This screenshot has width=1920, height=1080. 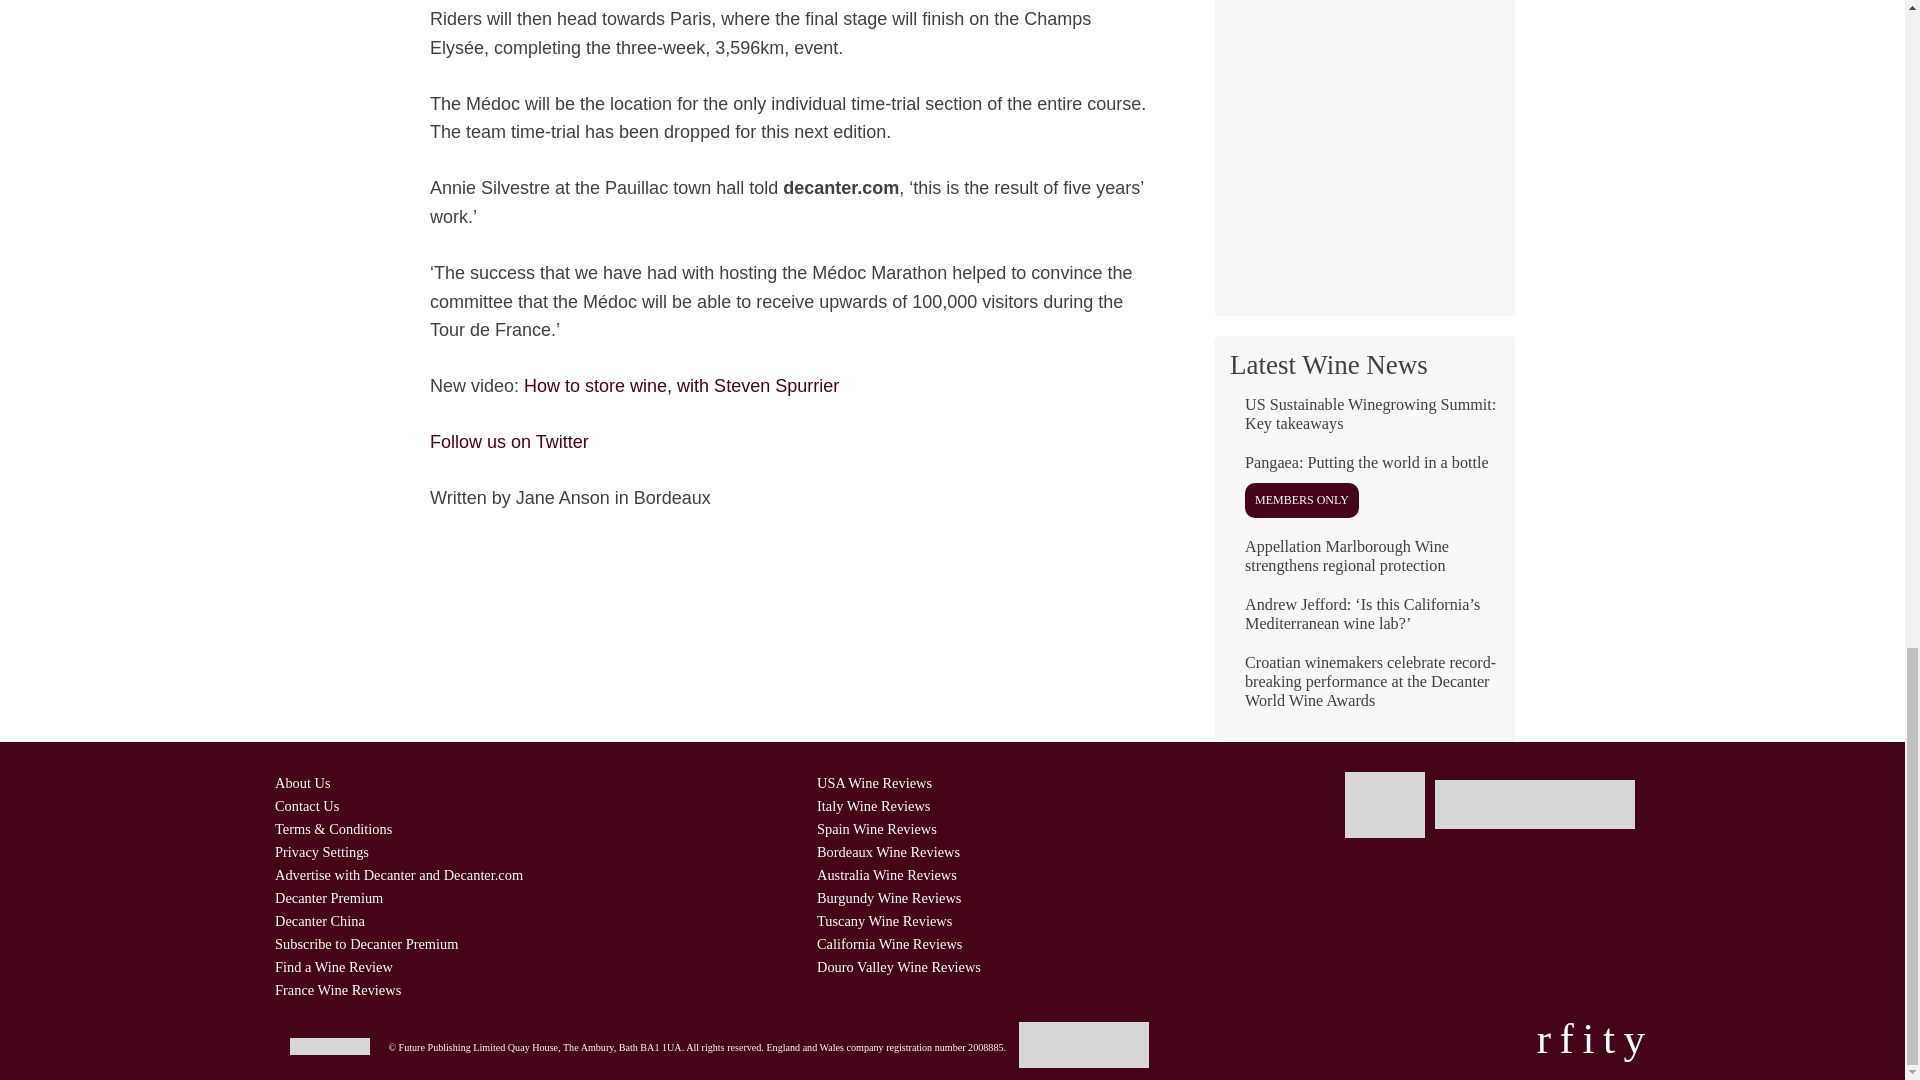 What do you see at coordinates (1364, 493) in the screenshot?
I see `Pangaea: Putting the world in a bottle` at bounding box center [1364, 493].